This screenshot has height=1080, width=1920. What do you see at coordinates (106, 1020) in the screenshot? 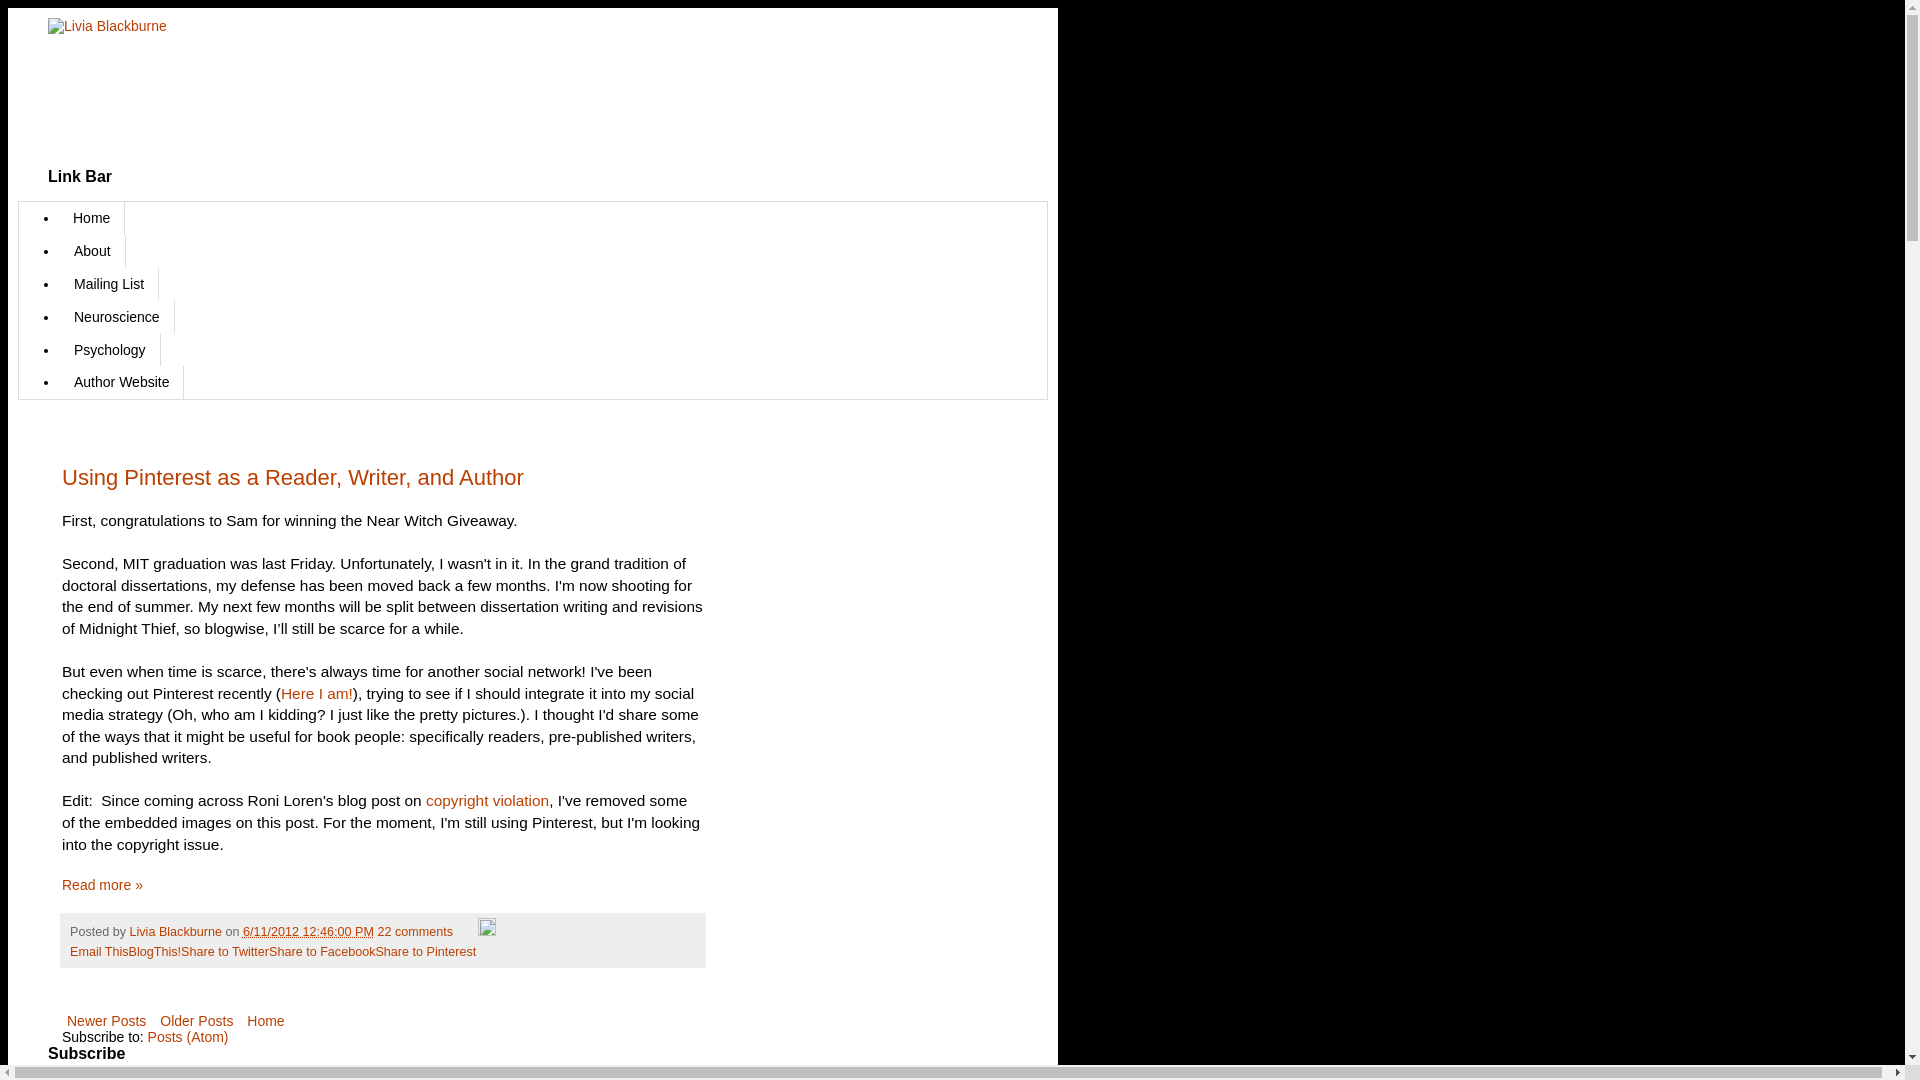
I see `Newer Posts` at bounding box center [106, 1020].